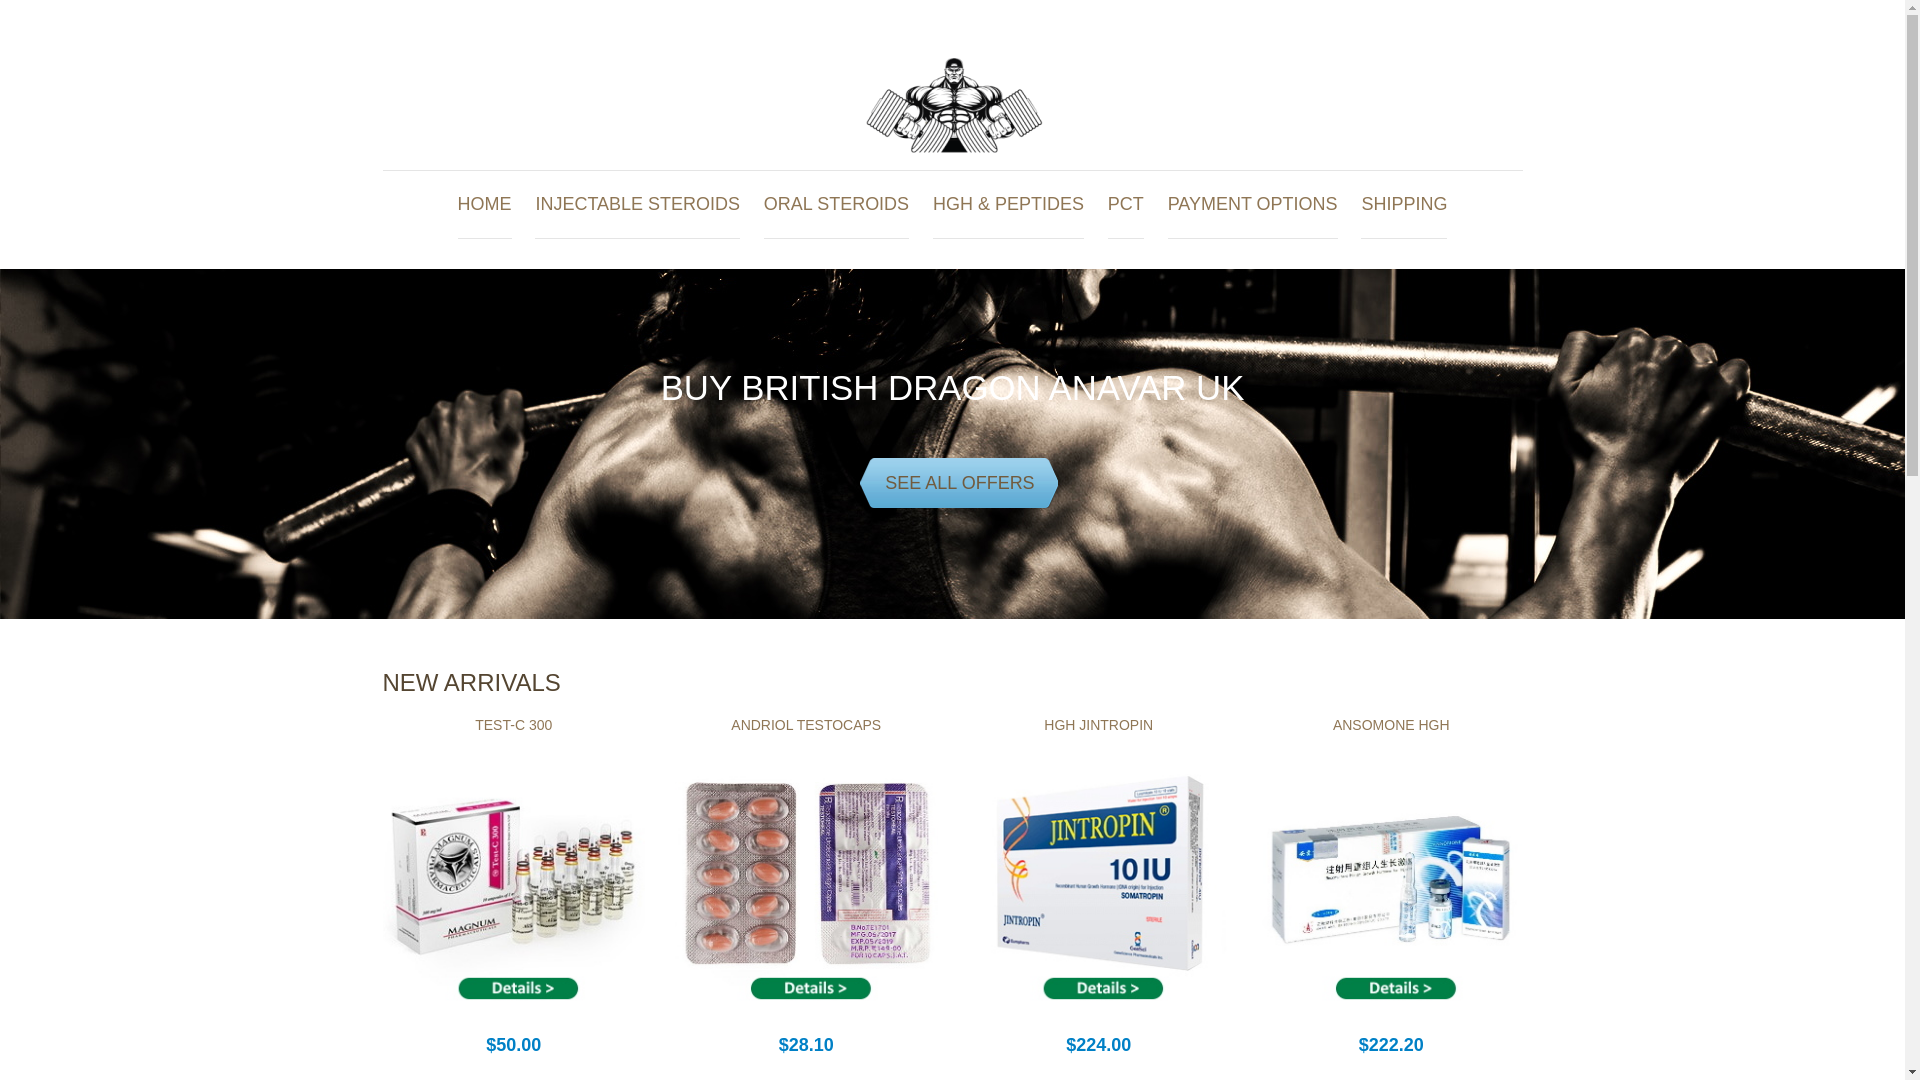 The image size is (1920, 1080). I want to click on PAYMENT OPTIONS, so click(1252, 204).